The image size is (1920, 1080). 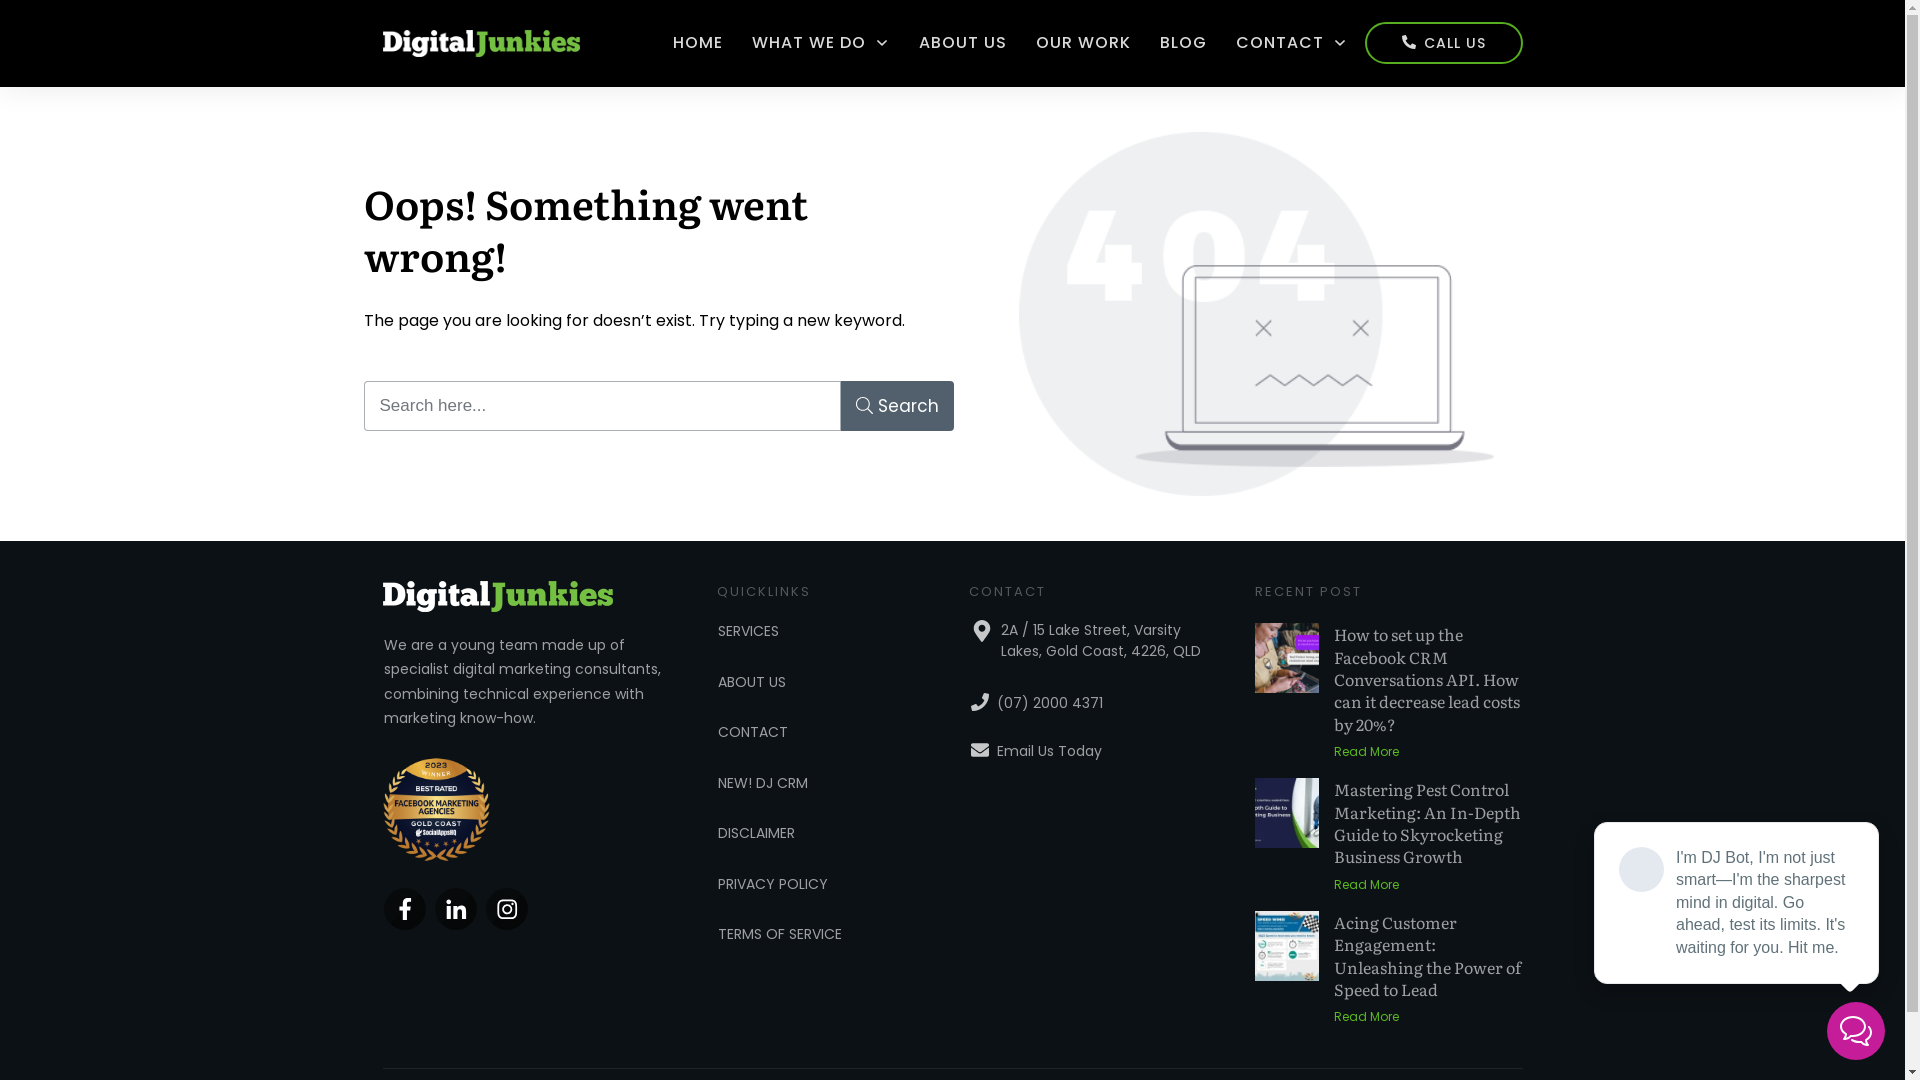 I want to click on CALL US, so click(x=1444, y=43).